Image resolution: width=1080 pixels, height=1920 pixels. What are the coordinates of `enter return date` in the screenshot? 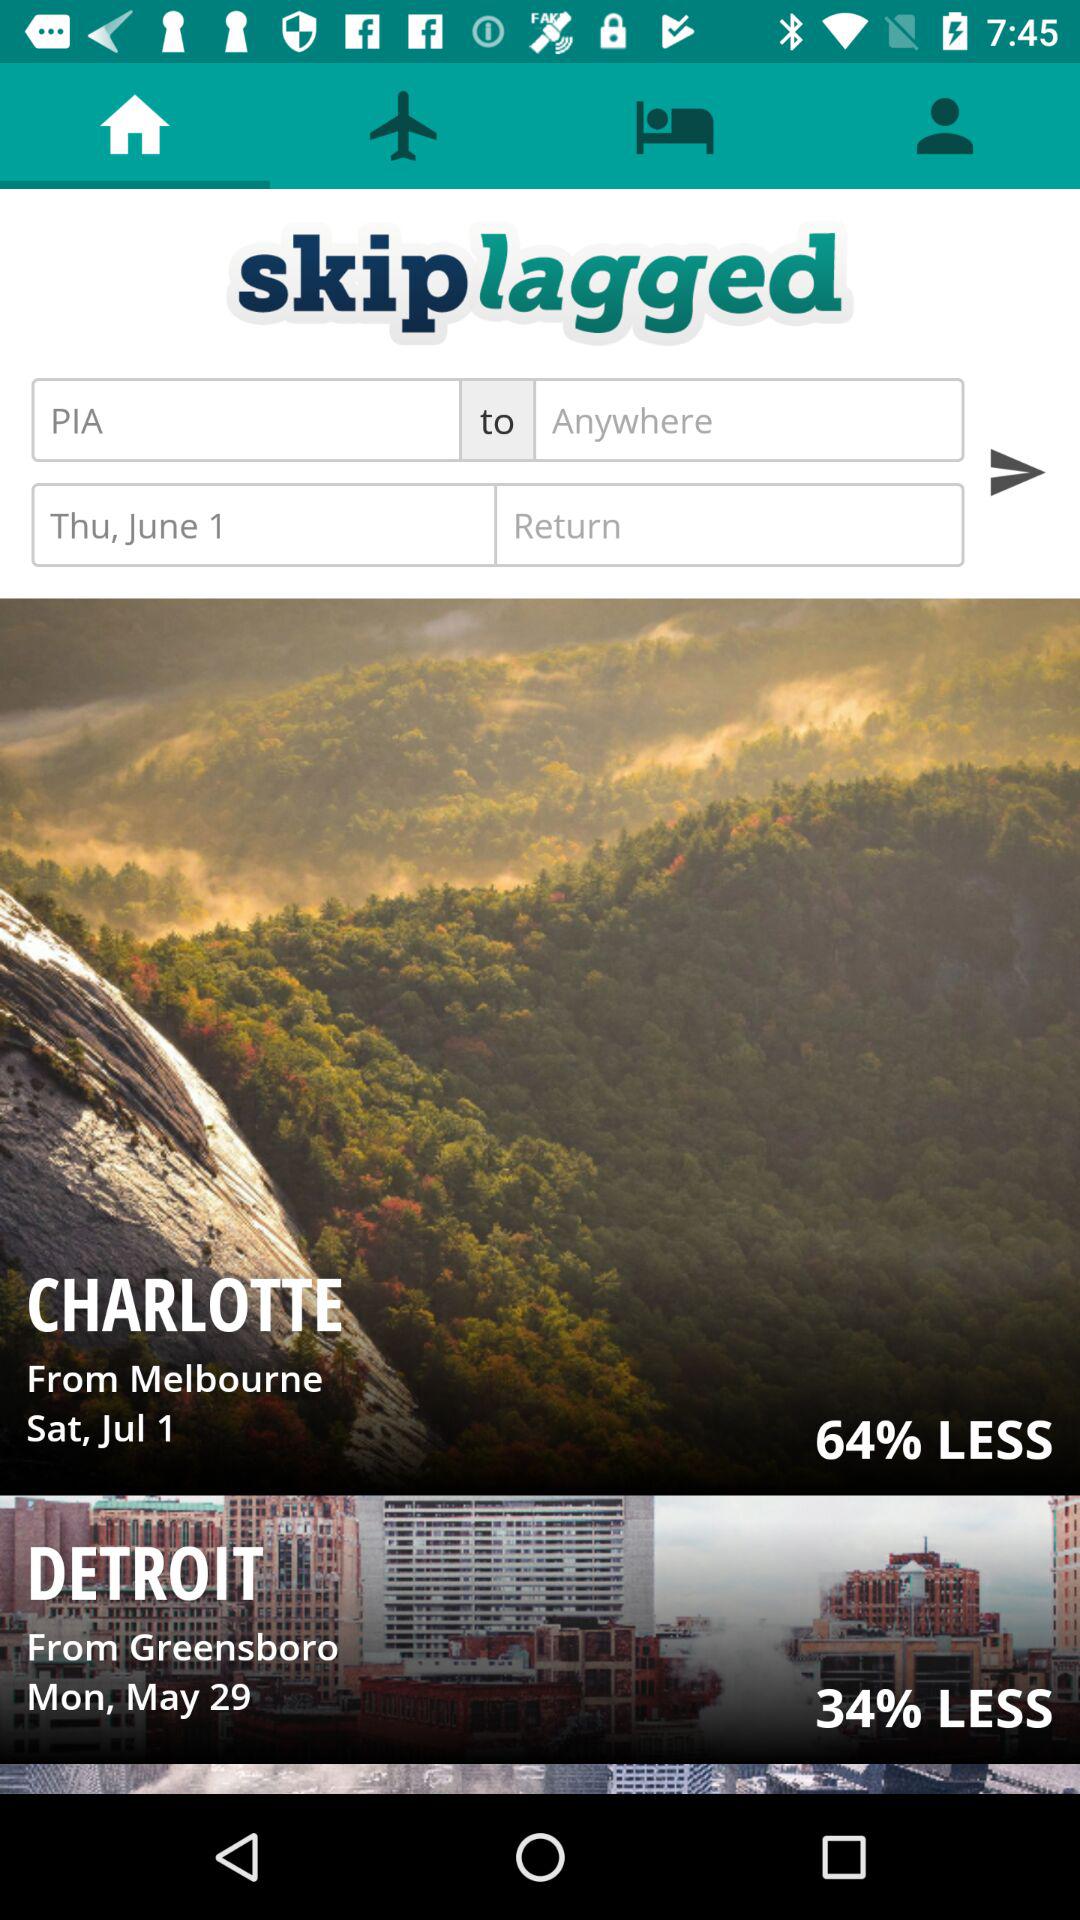 It's located at (729, 525).